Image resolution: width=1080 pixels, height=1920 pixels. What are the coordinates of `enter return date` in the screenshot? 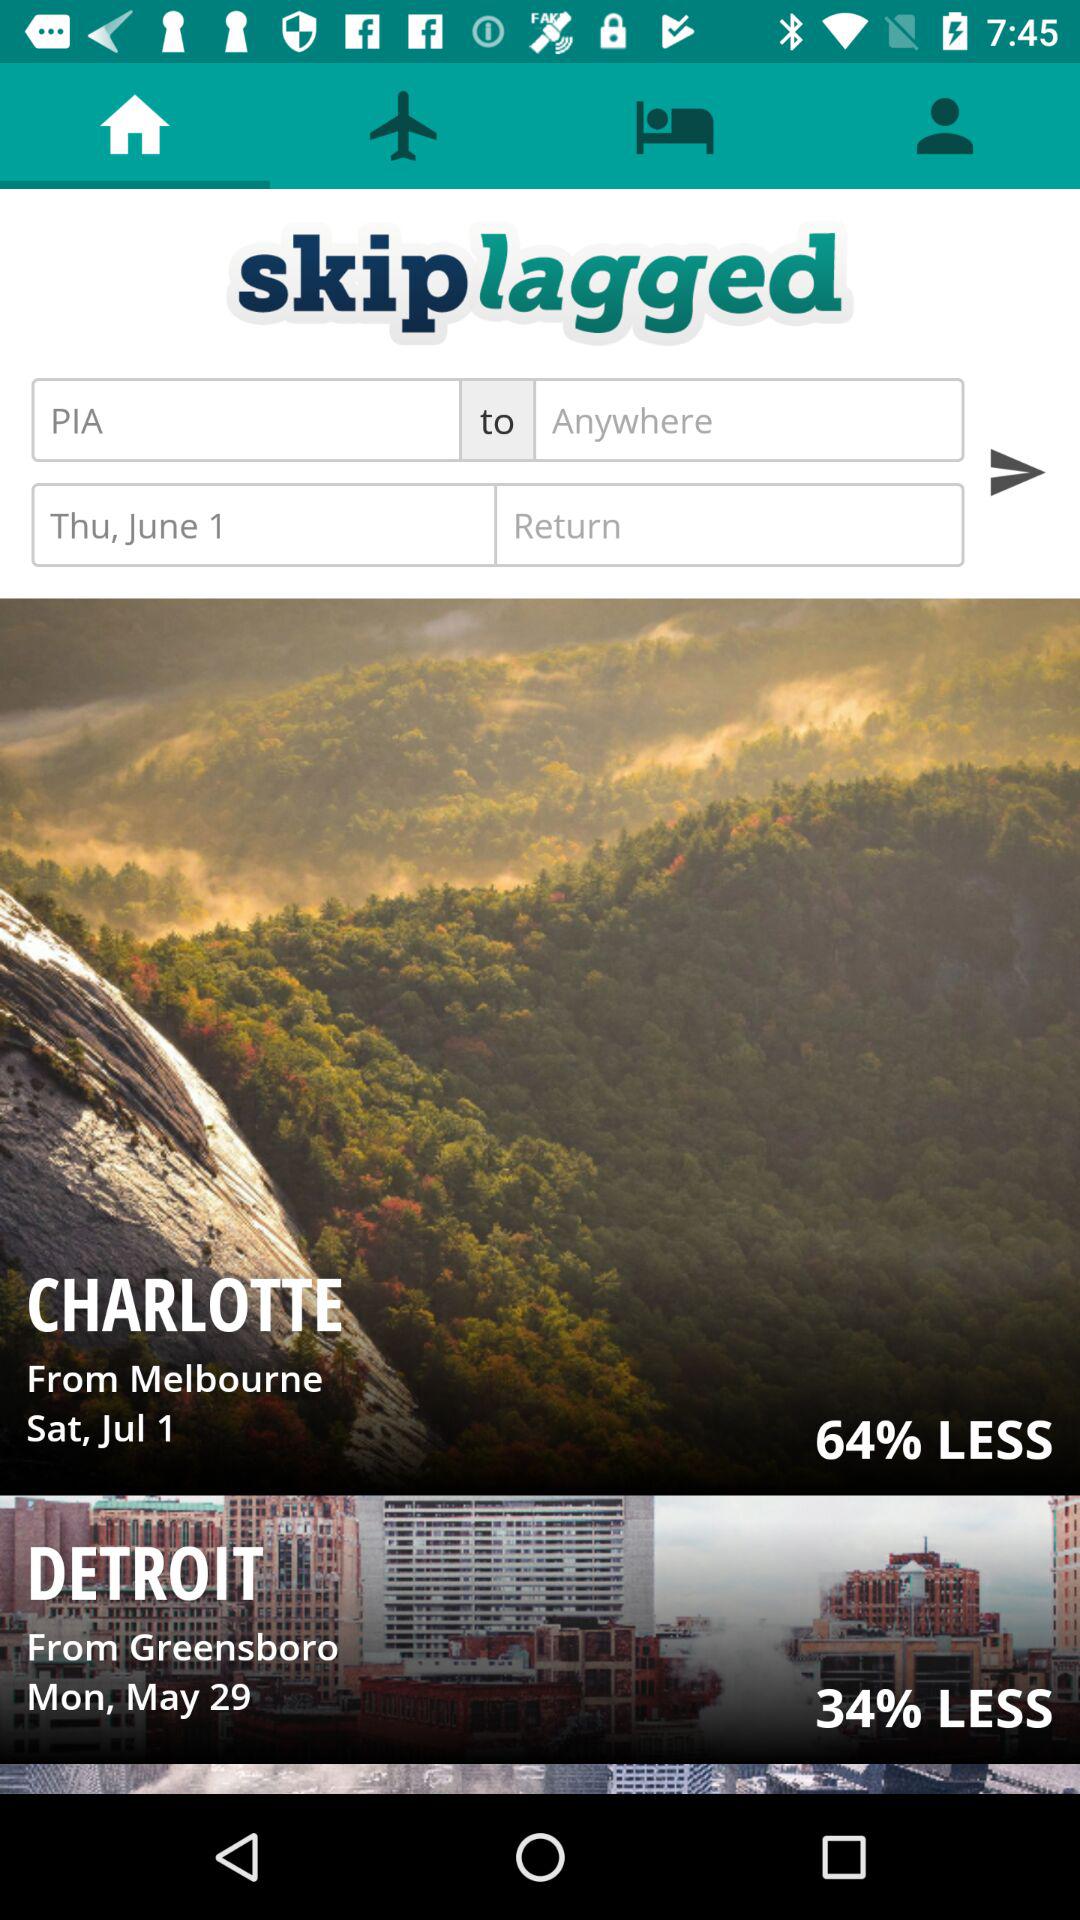 It's located at (729, 525).